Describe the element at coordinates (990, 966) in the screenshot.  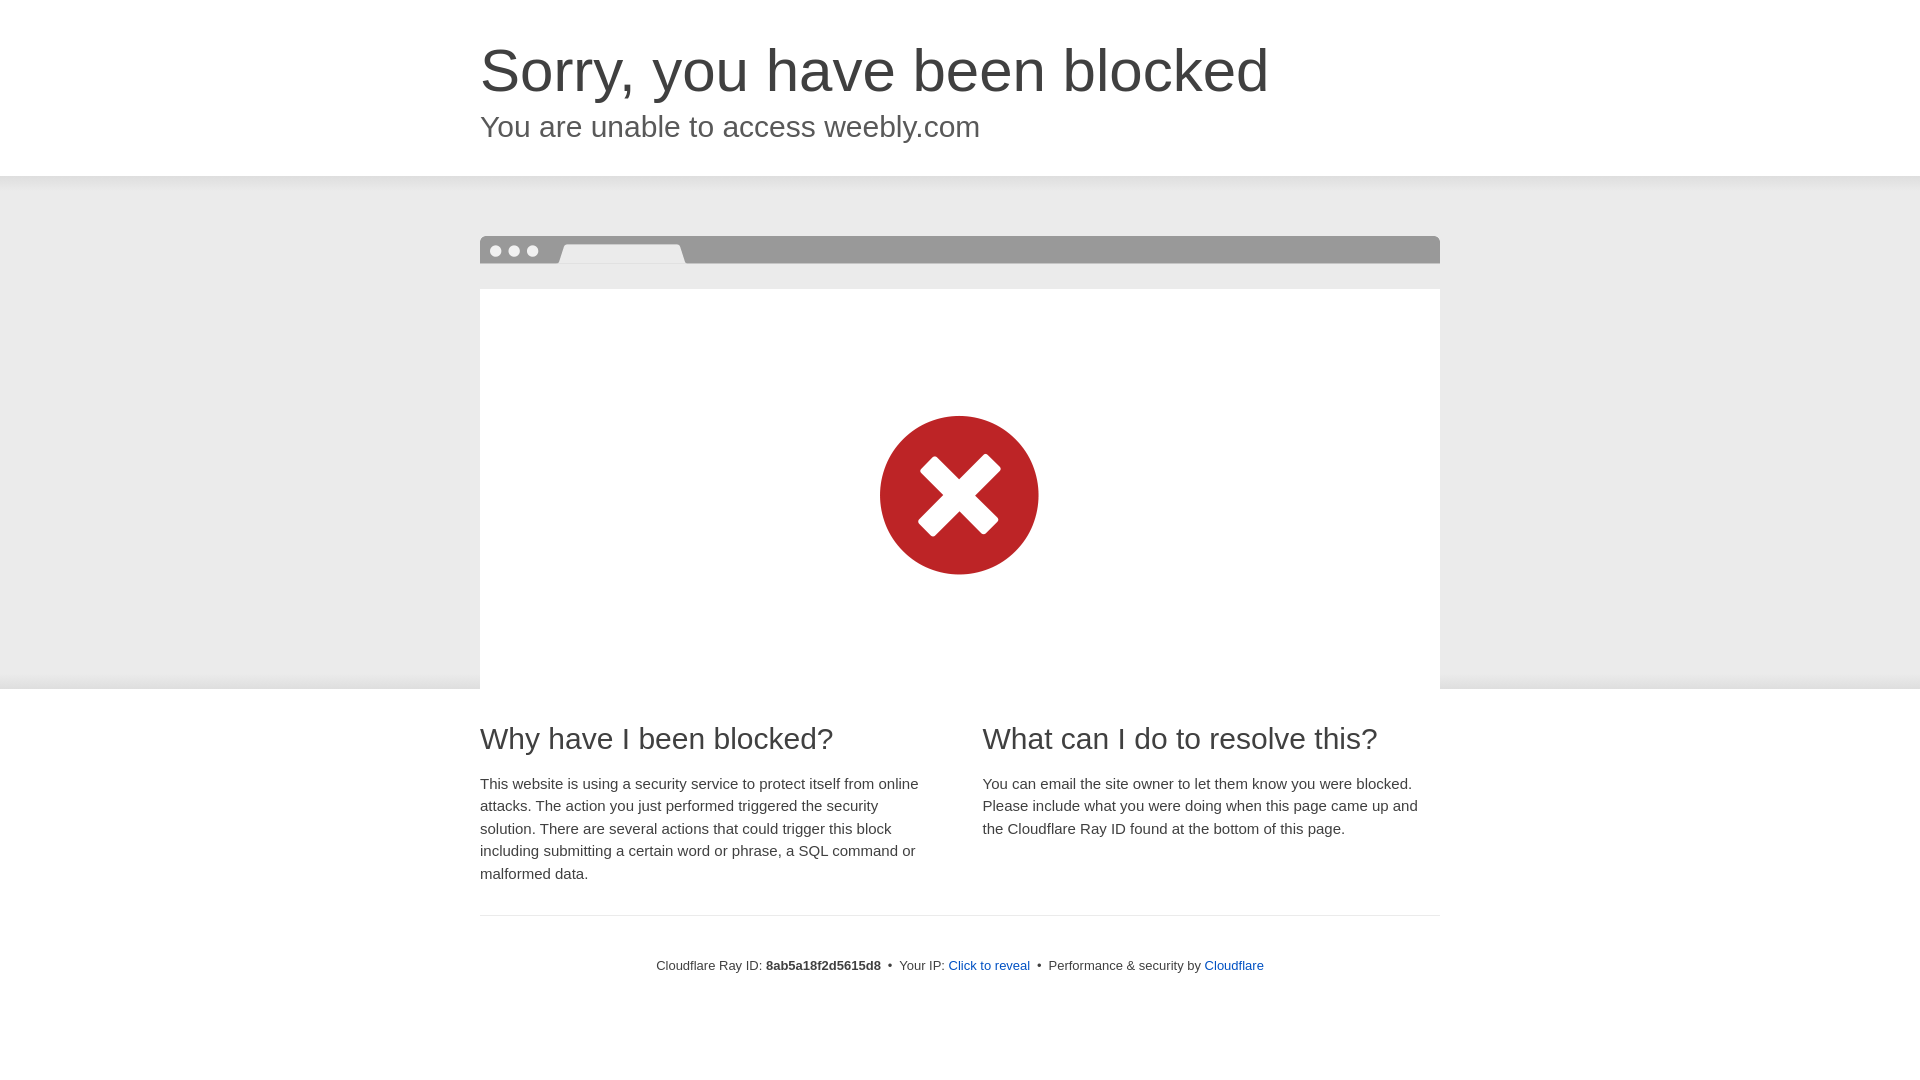
I see `Click to reveal` at that location.